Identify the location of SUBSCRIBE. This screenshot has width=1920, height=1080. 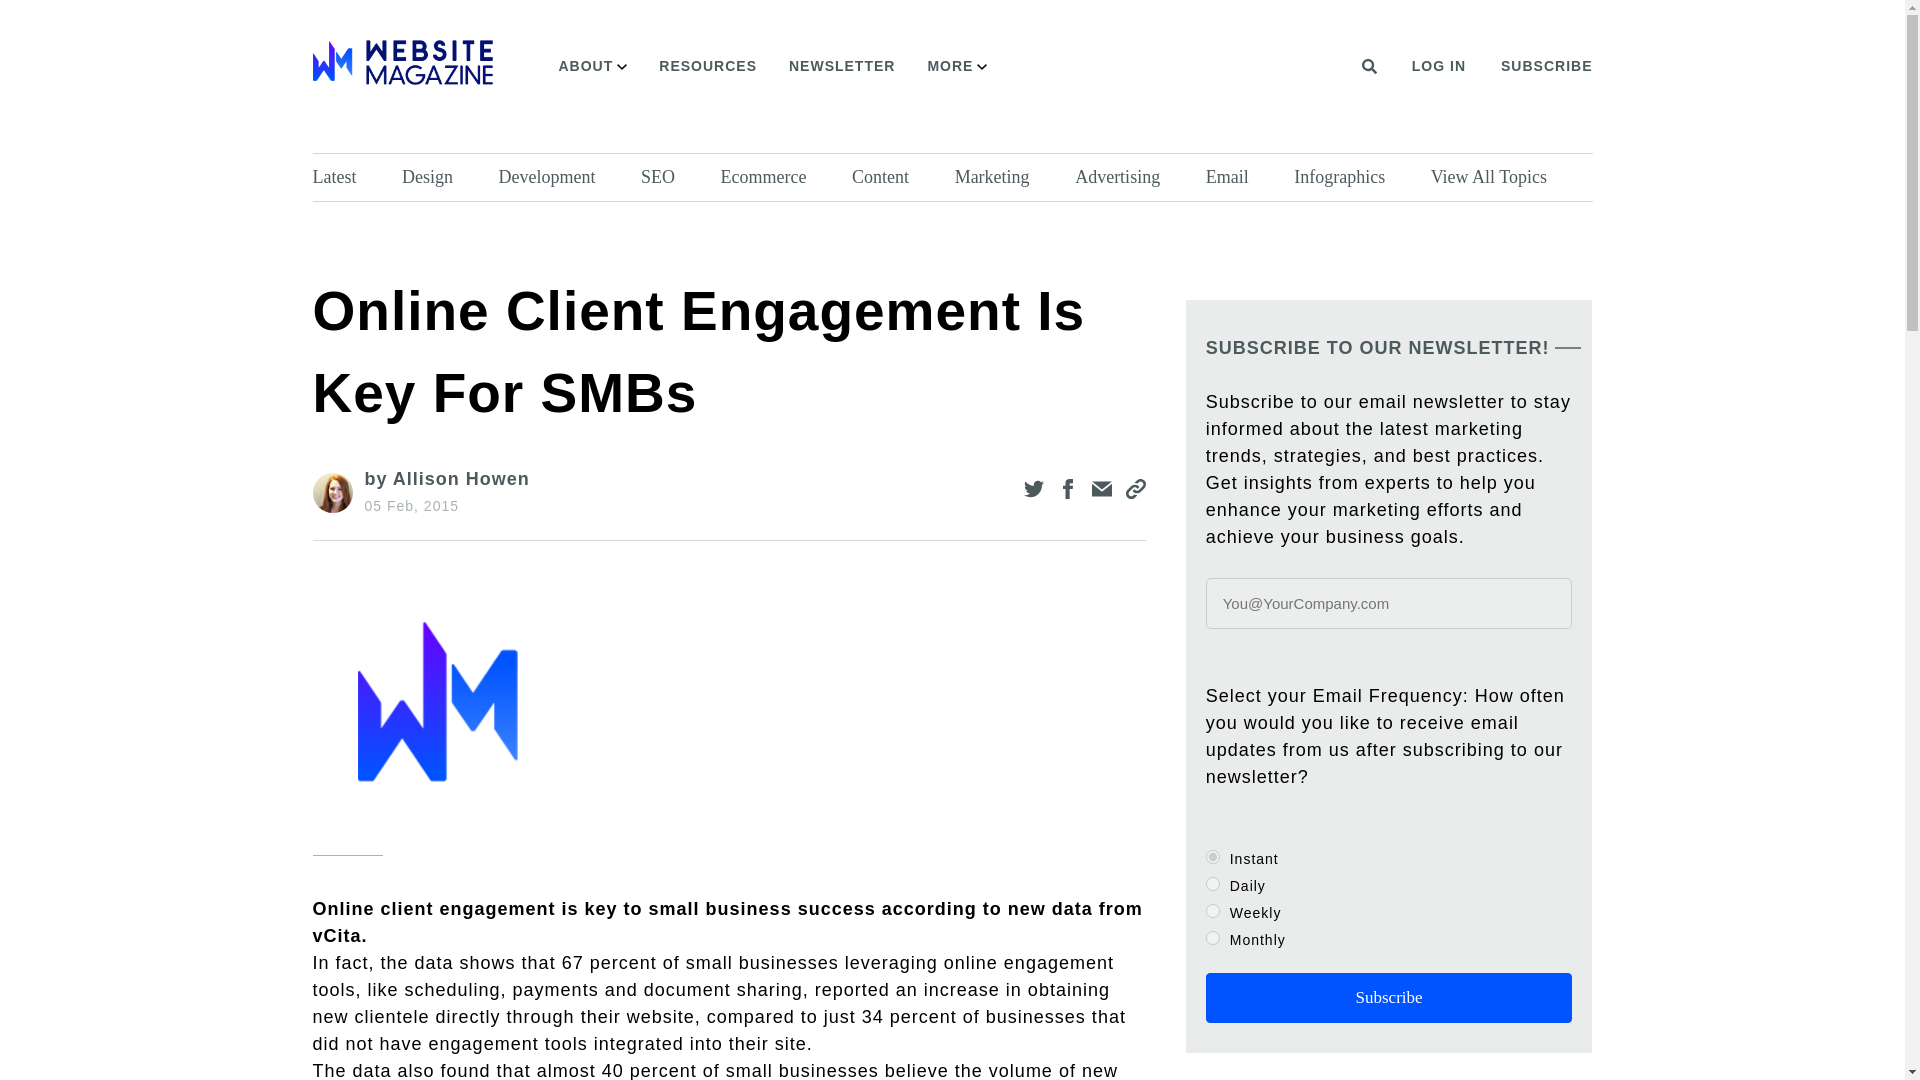
(1546, 66).